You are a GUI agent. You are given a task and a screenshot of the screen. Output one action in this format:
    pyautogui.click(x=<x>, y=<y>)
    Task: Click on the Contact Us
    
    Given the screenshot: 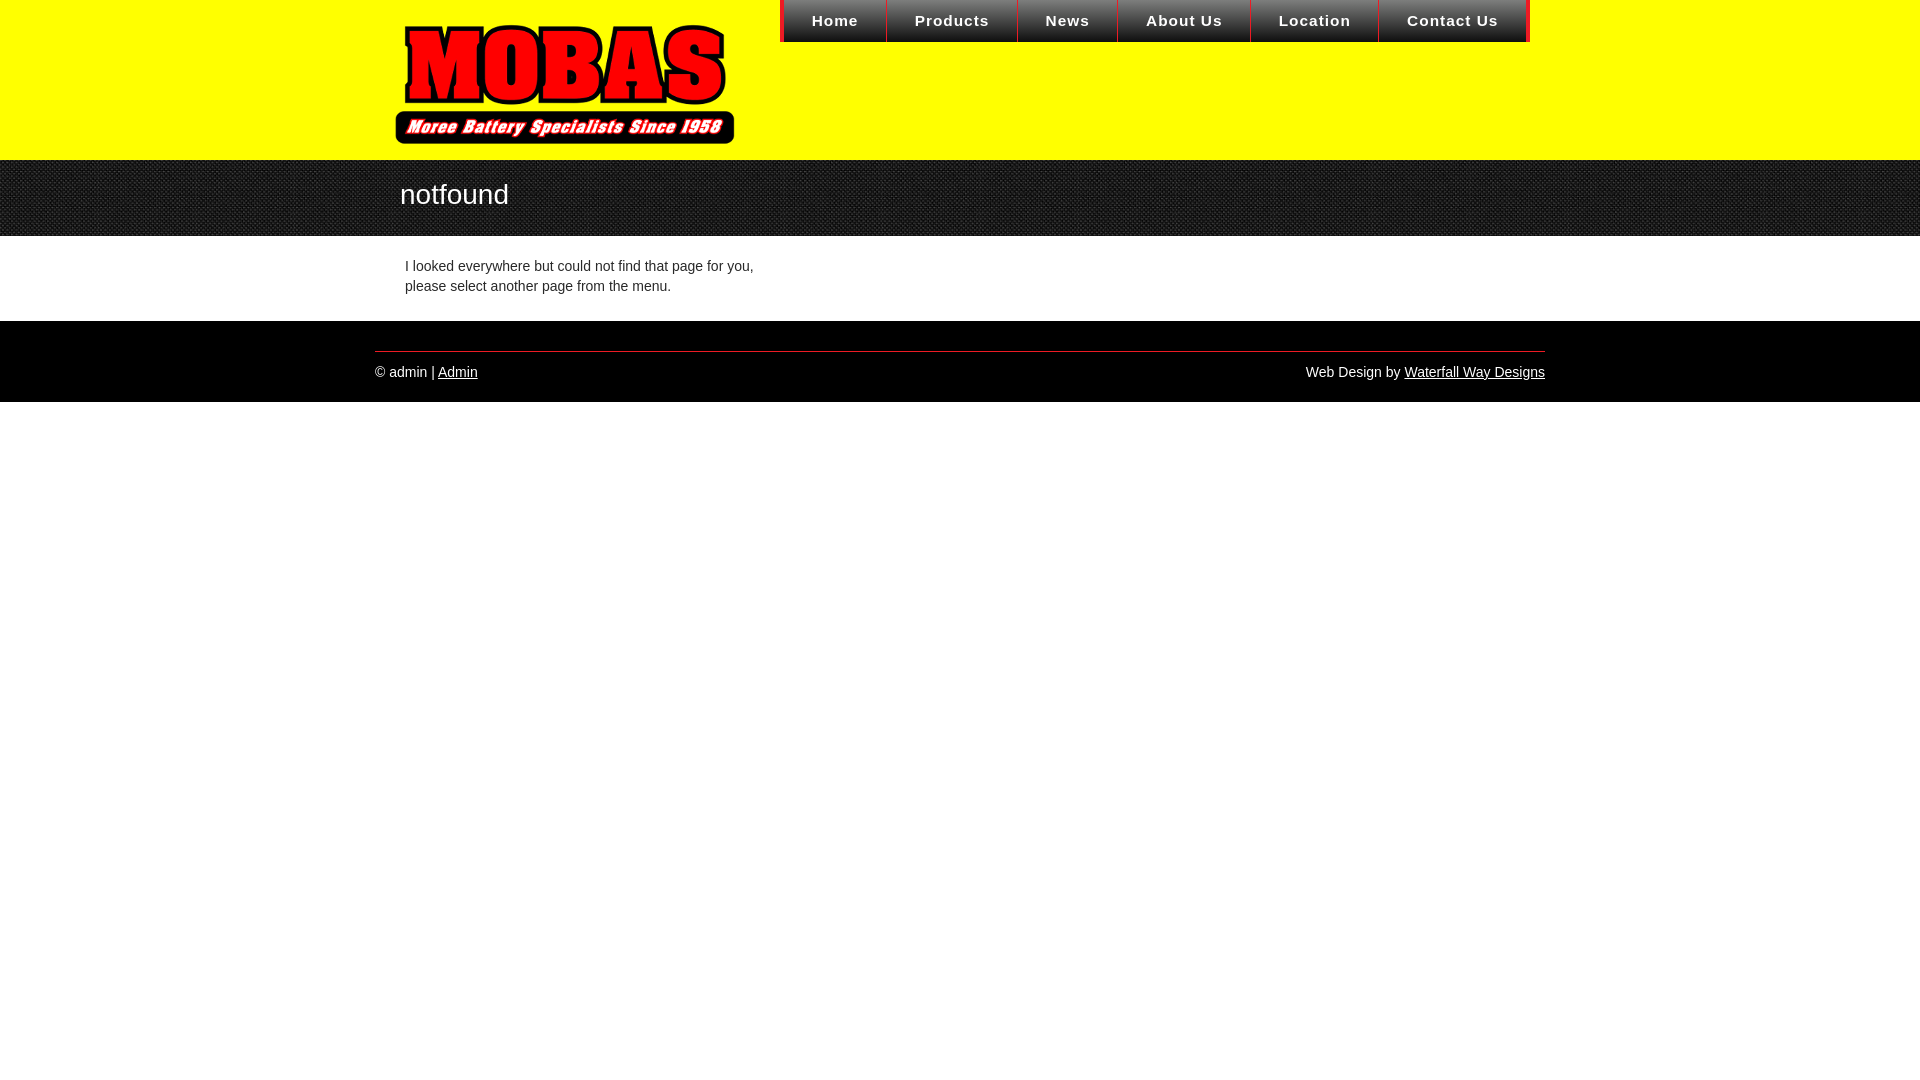 What is the action you would take?
    pyautogui.click(x=1453, y=21)
    